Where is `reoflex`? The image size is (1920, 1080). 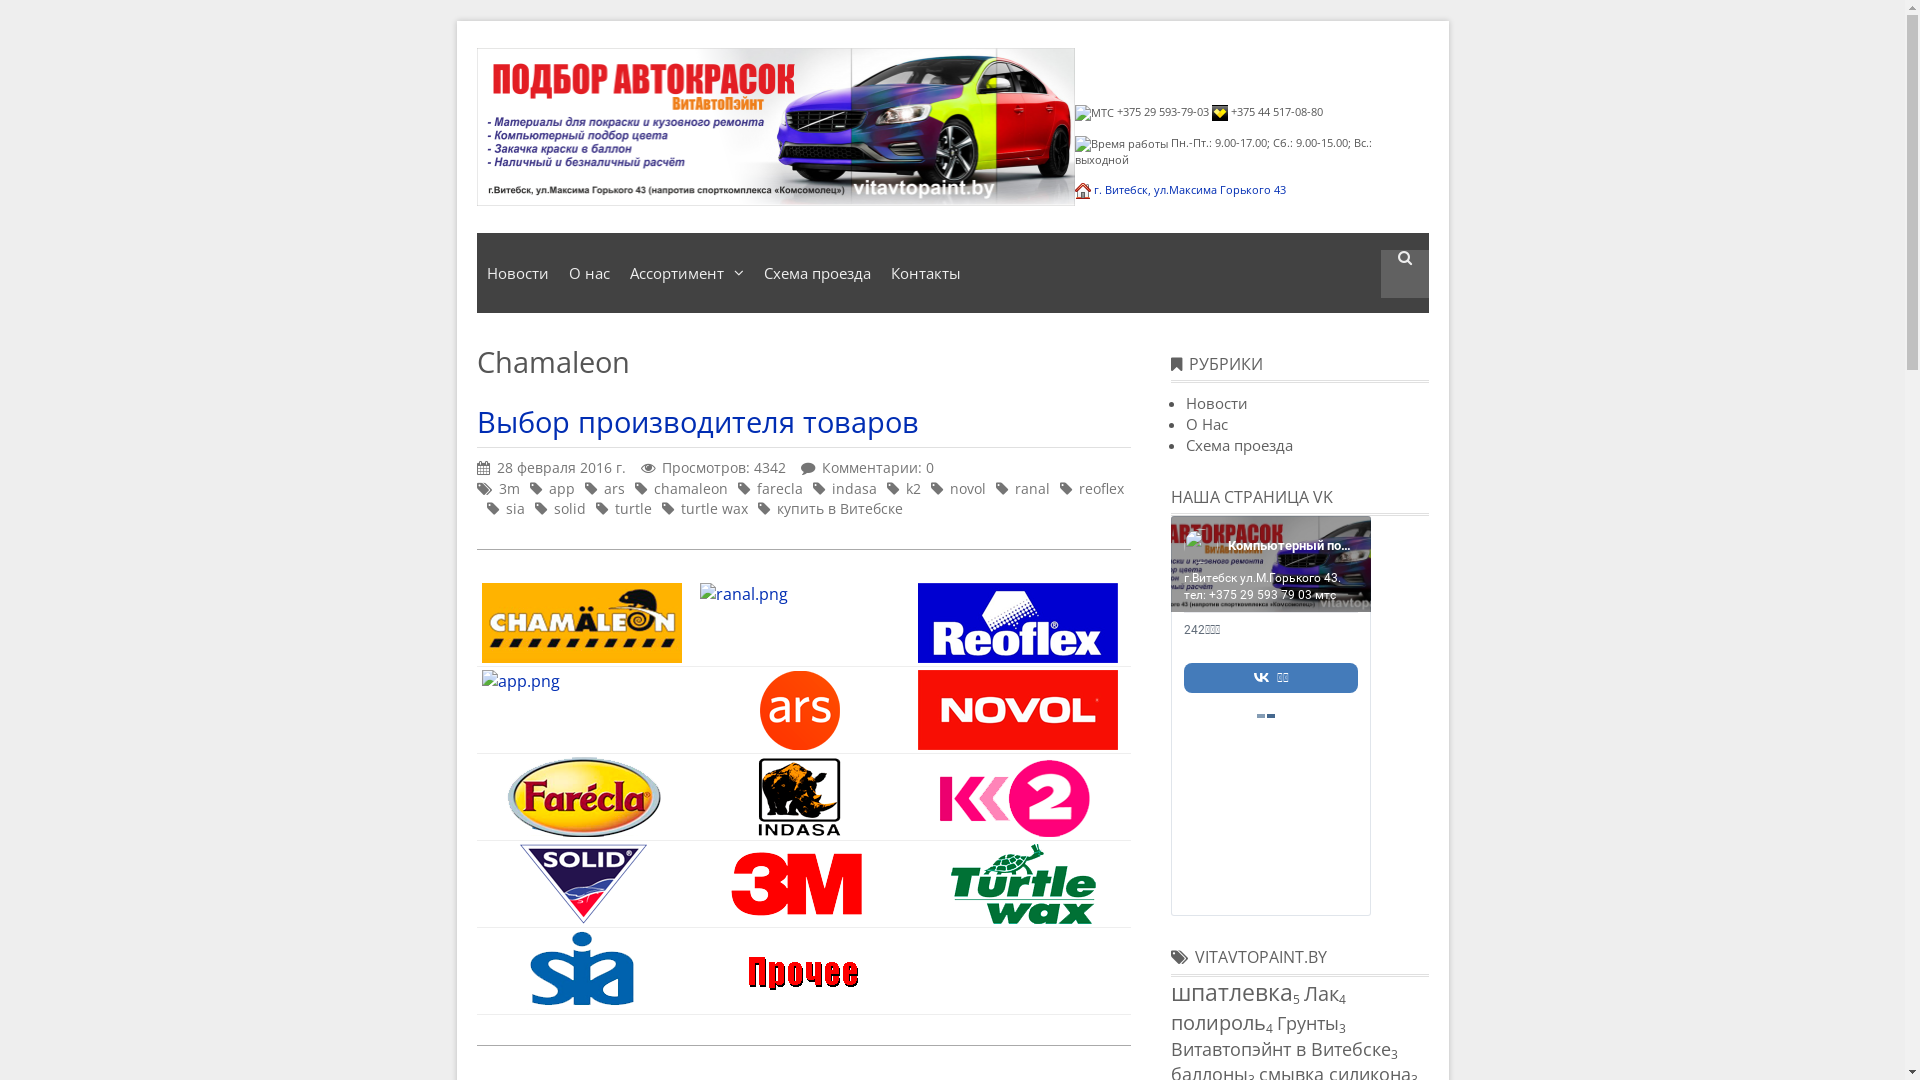
reoflex is located at coordinates (1100, 488).